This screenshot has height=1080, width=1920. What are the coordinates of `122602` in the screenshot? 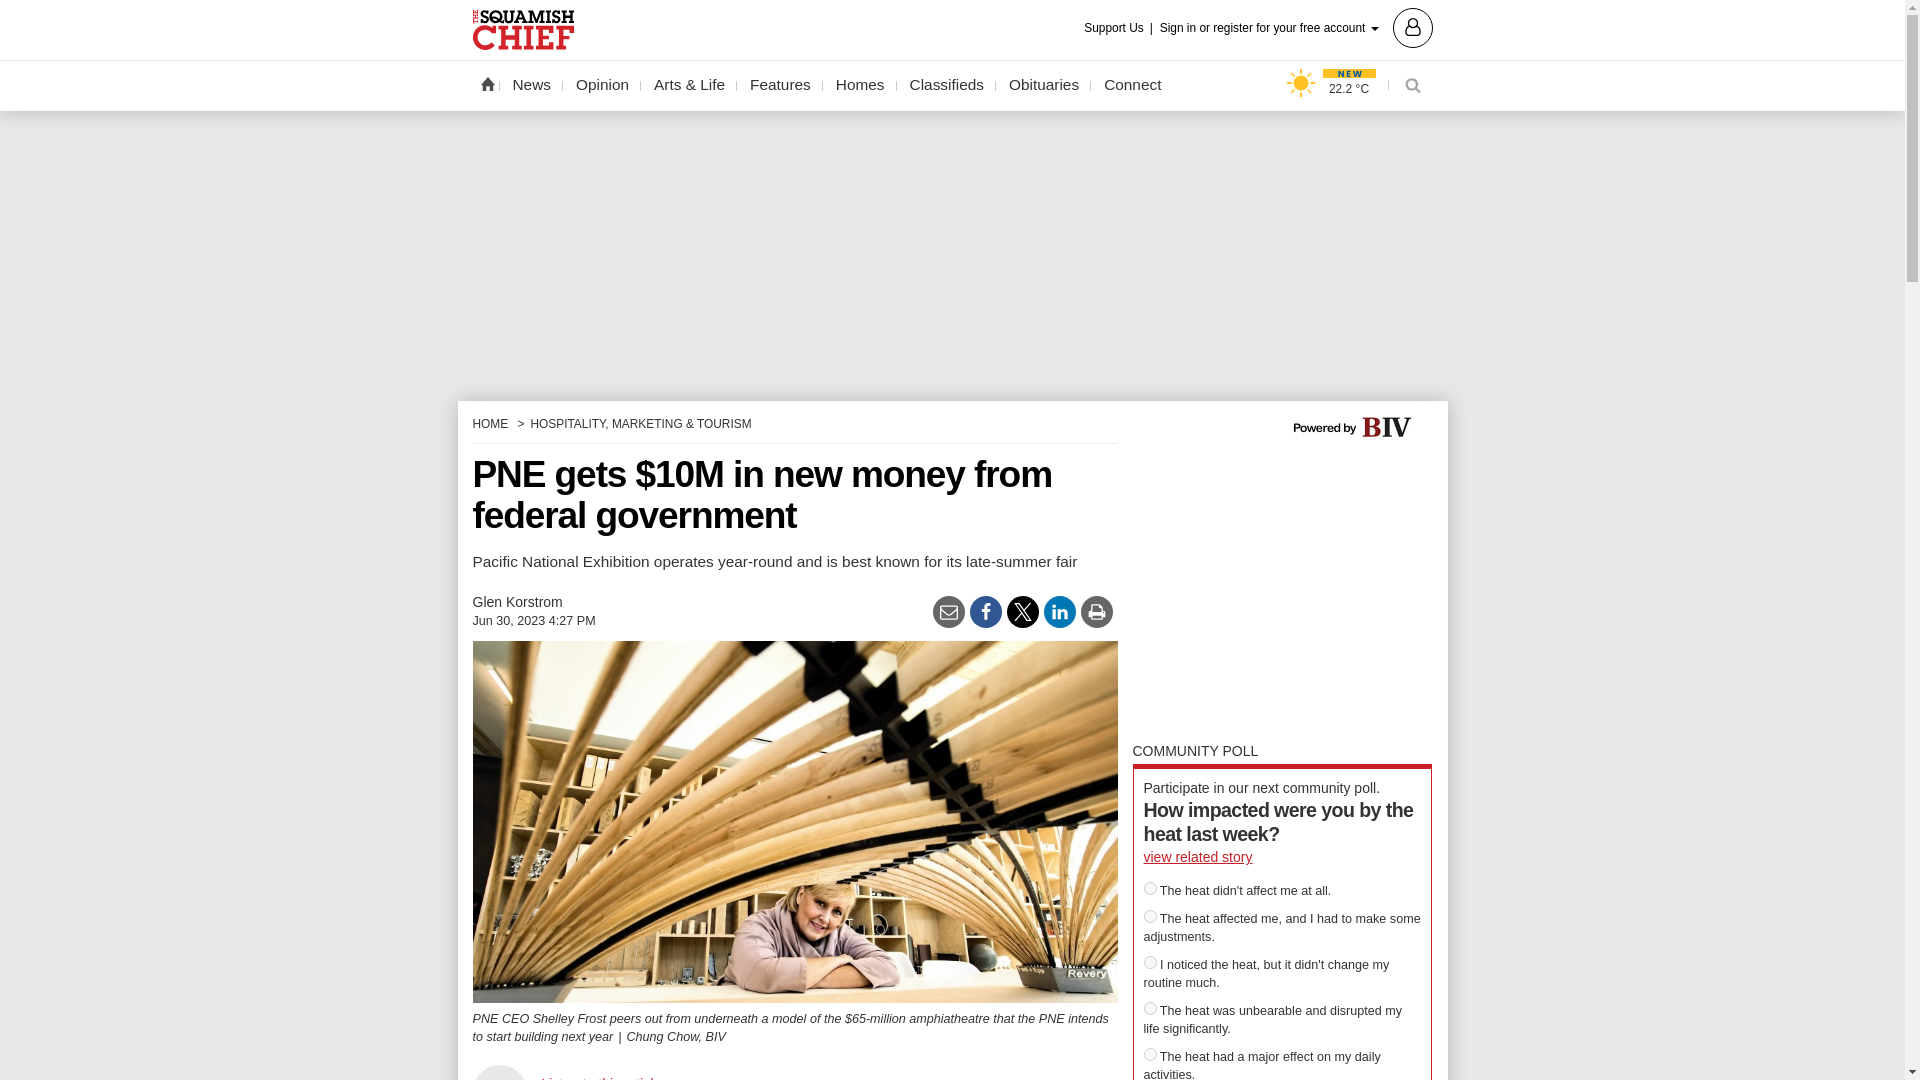 It's located at (1150, 1008).